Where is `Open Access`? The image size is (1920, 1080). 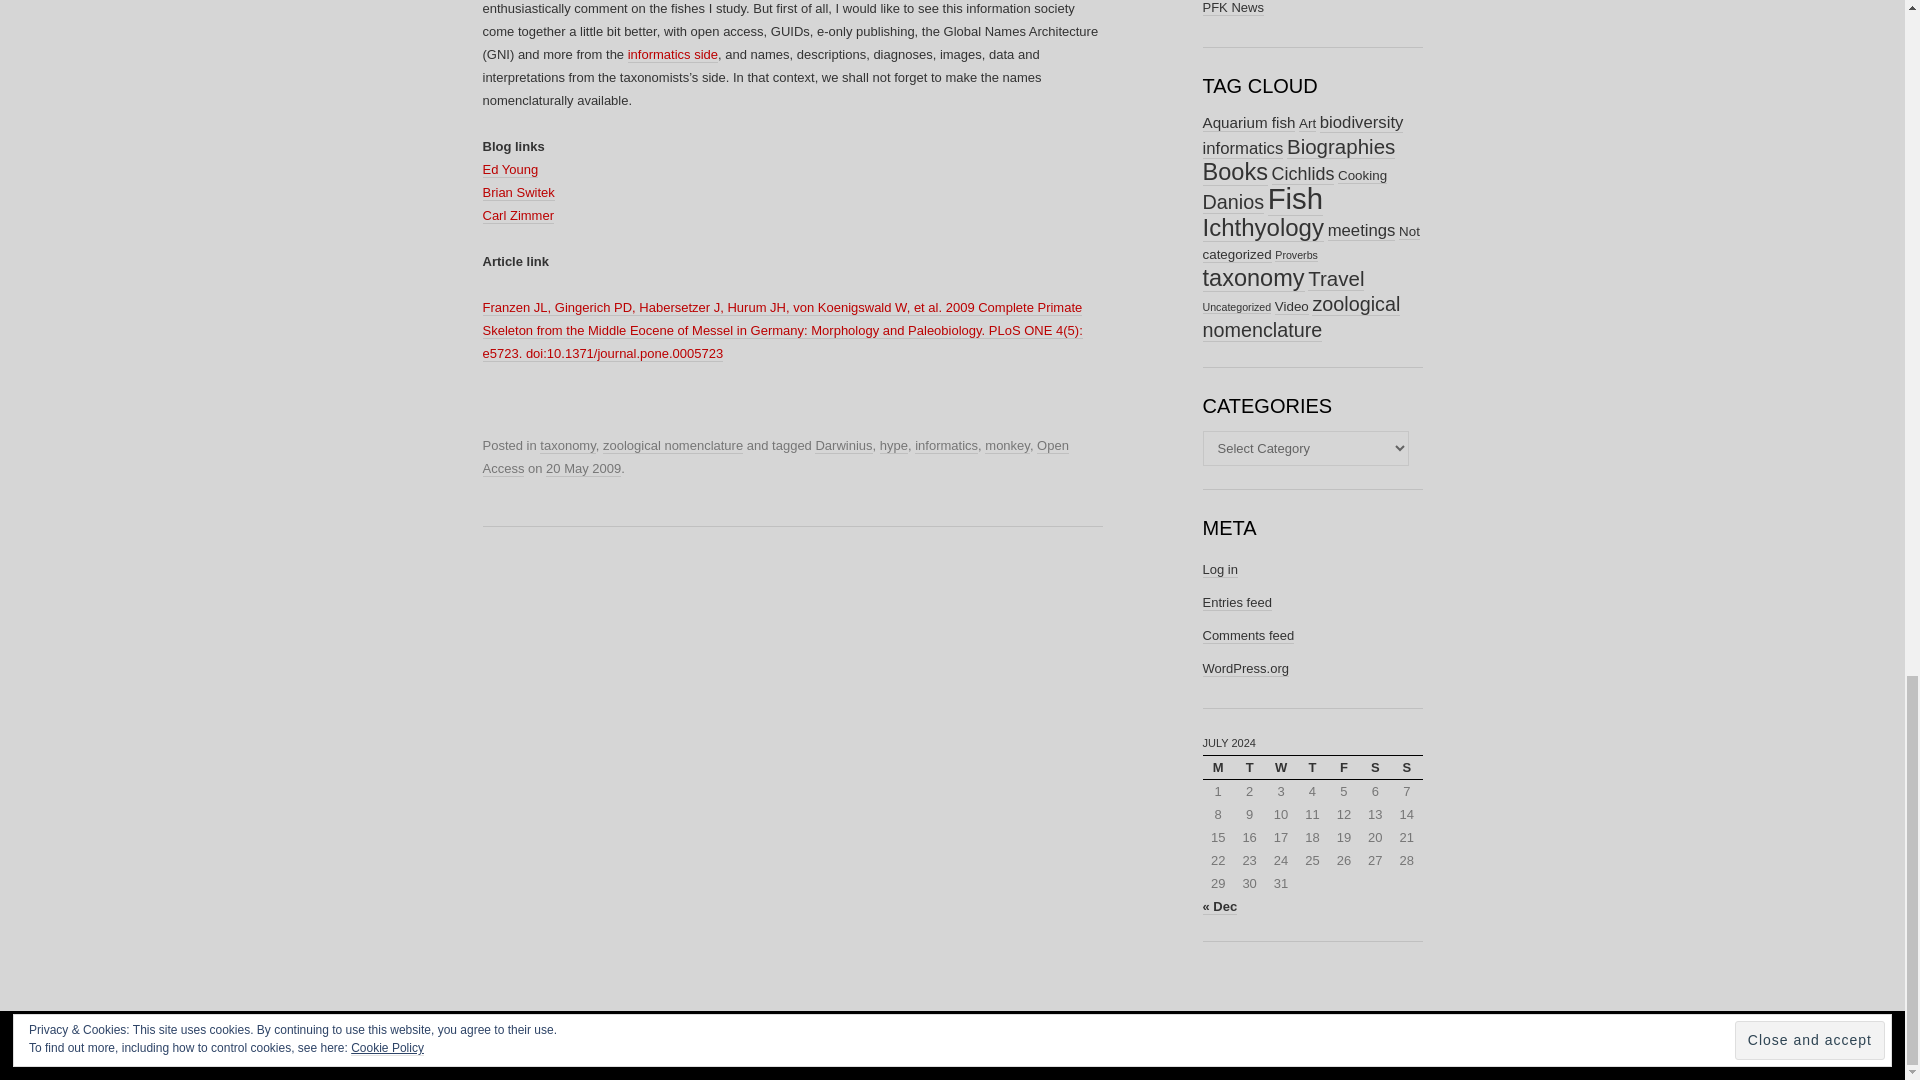
Open Access is located at coordinates (774, 458).